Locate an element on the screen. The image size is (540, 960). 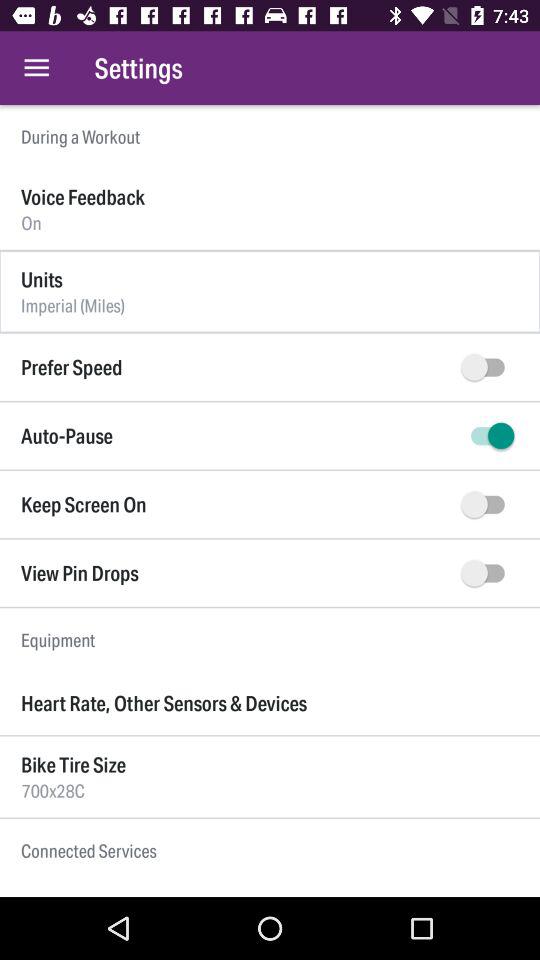
toggle auto pause option is located at coordinates (488, 436).